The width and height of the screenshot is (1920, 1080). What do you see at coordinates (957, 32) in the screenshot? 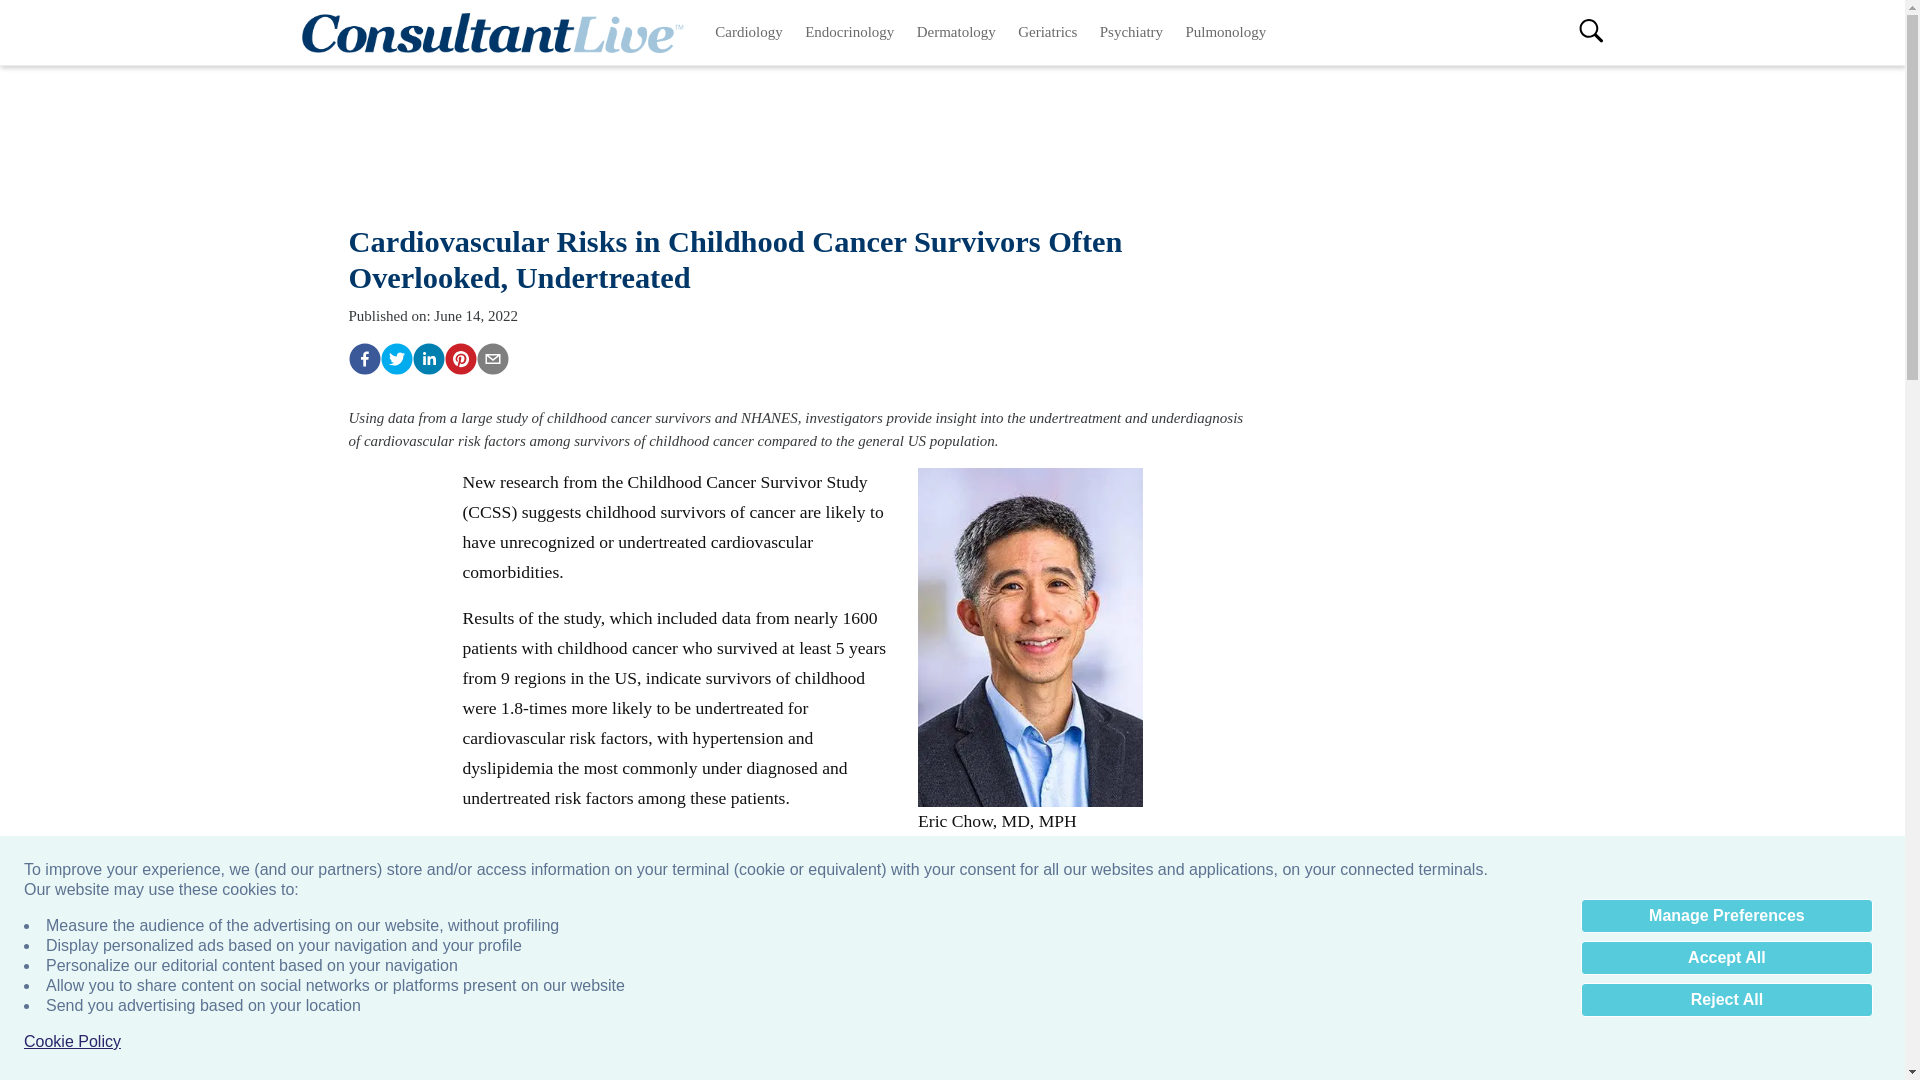
I see `Dermatology` at bounding box center [957, 32].